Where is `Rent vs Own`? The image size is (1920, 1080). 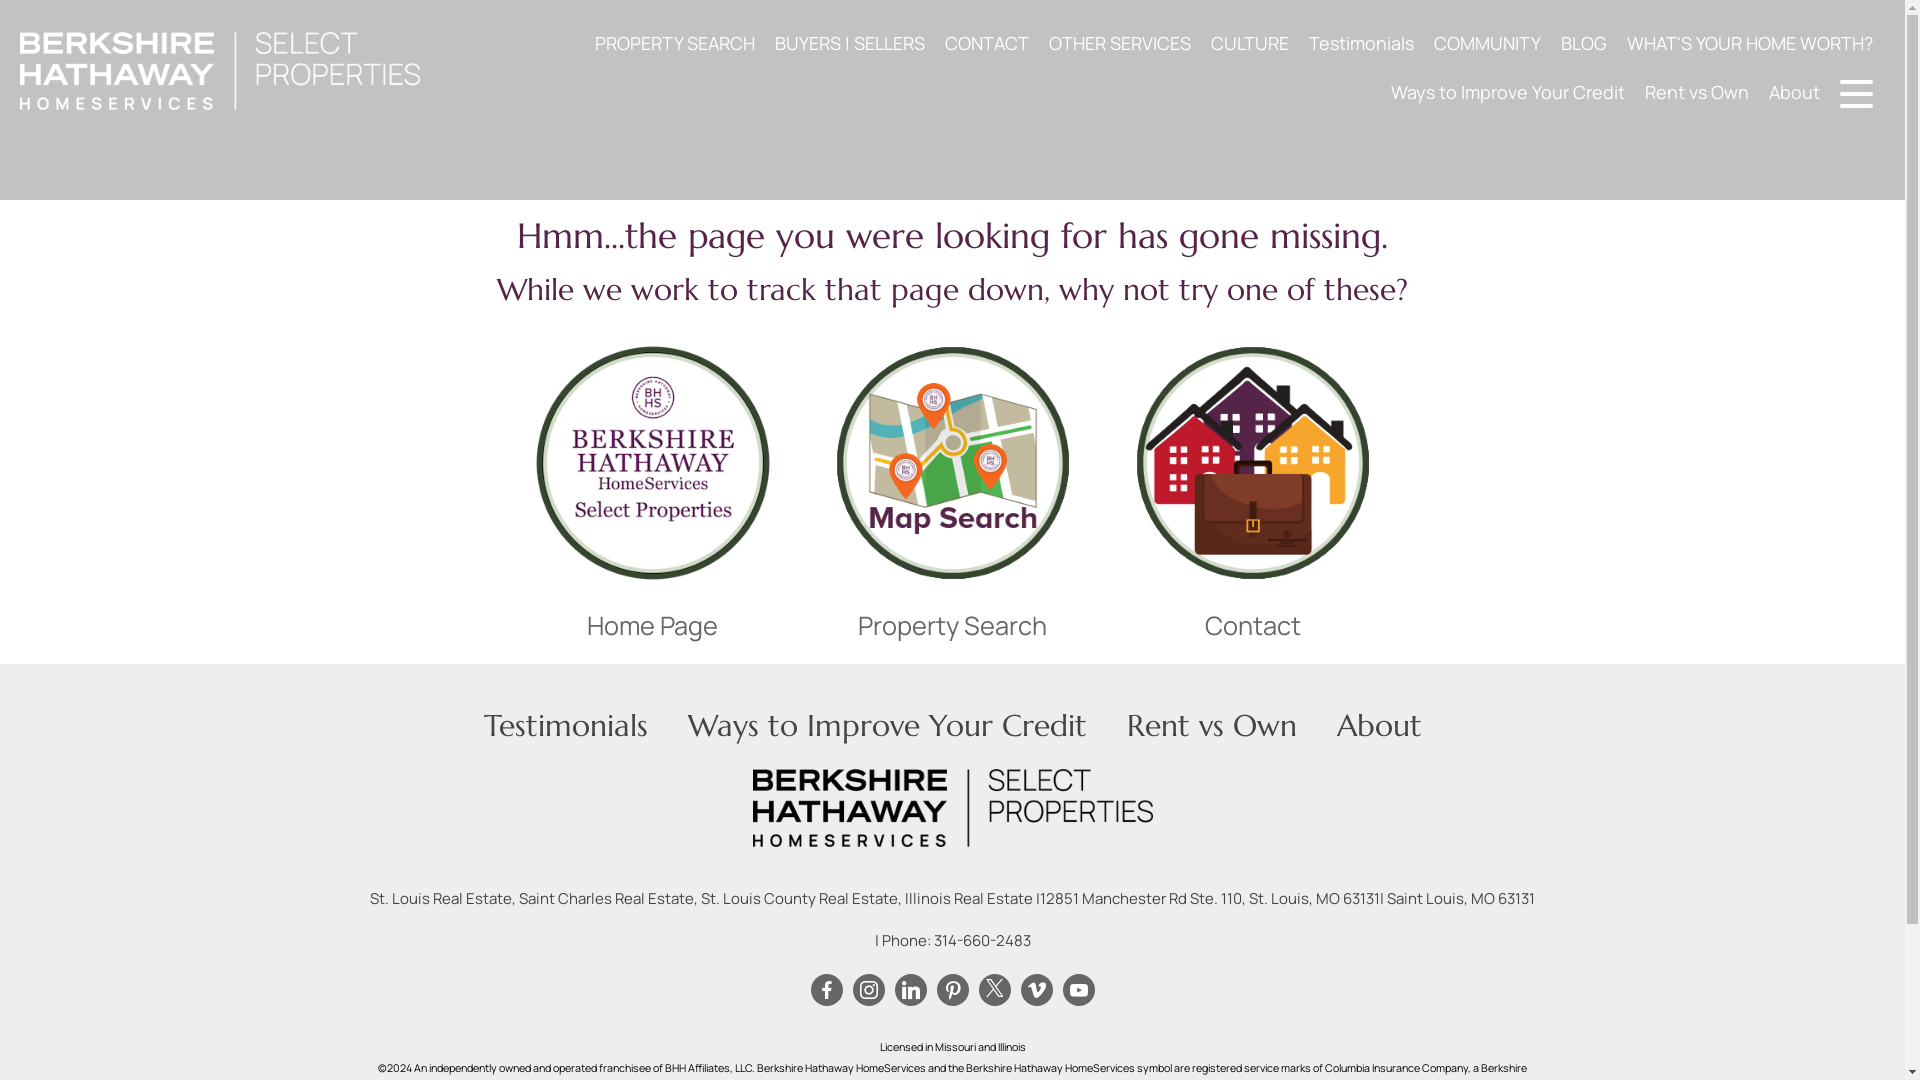 Rent vs Own is located at coordinates (1210, 726).